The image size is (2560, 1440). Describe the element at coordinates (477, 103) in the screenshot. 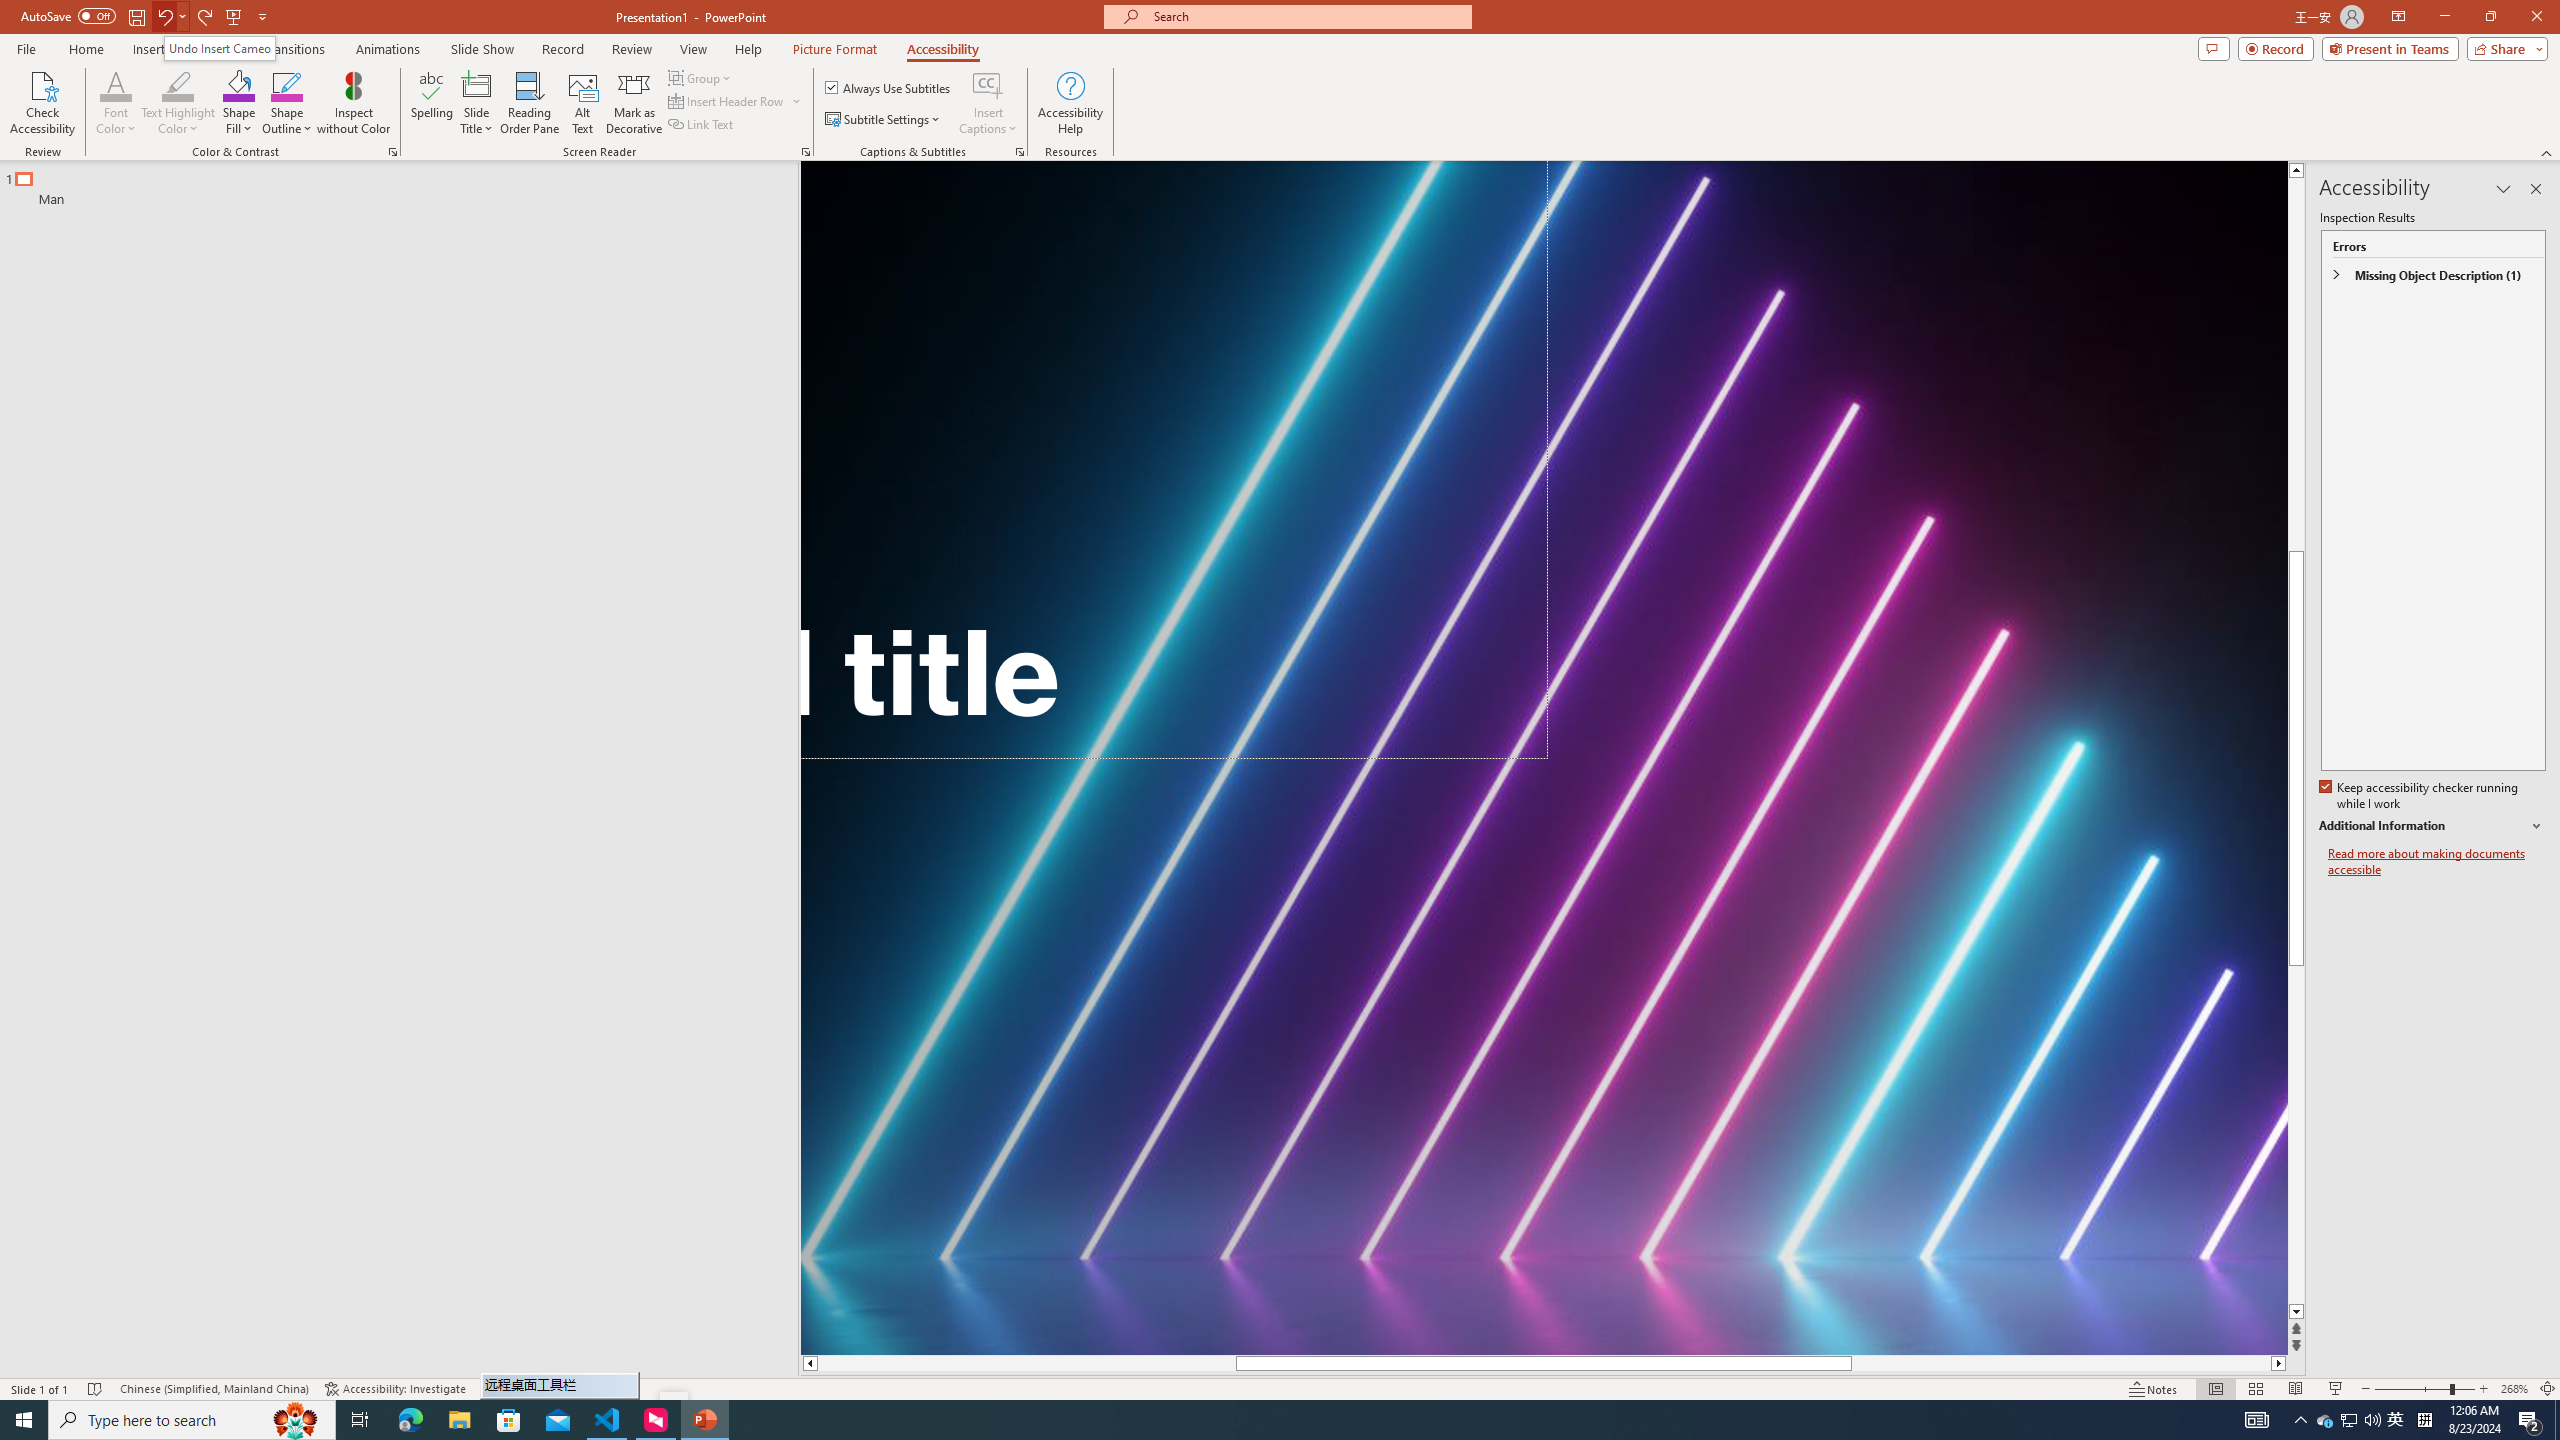

I see `Slide Title` at that location.